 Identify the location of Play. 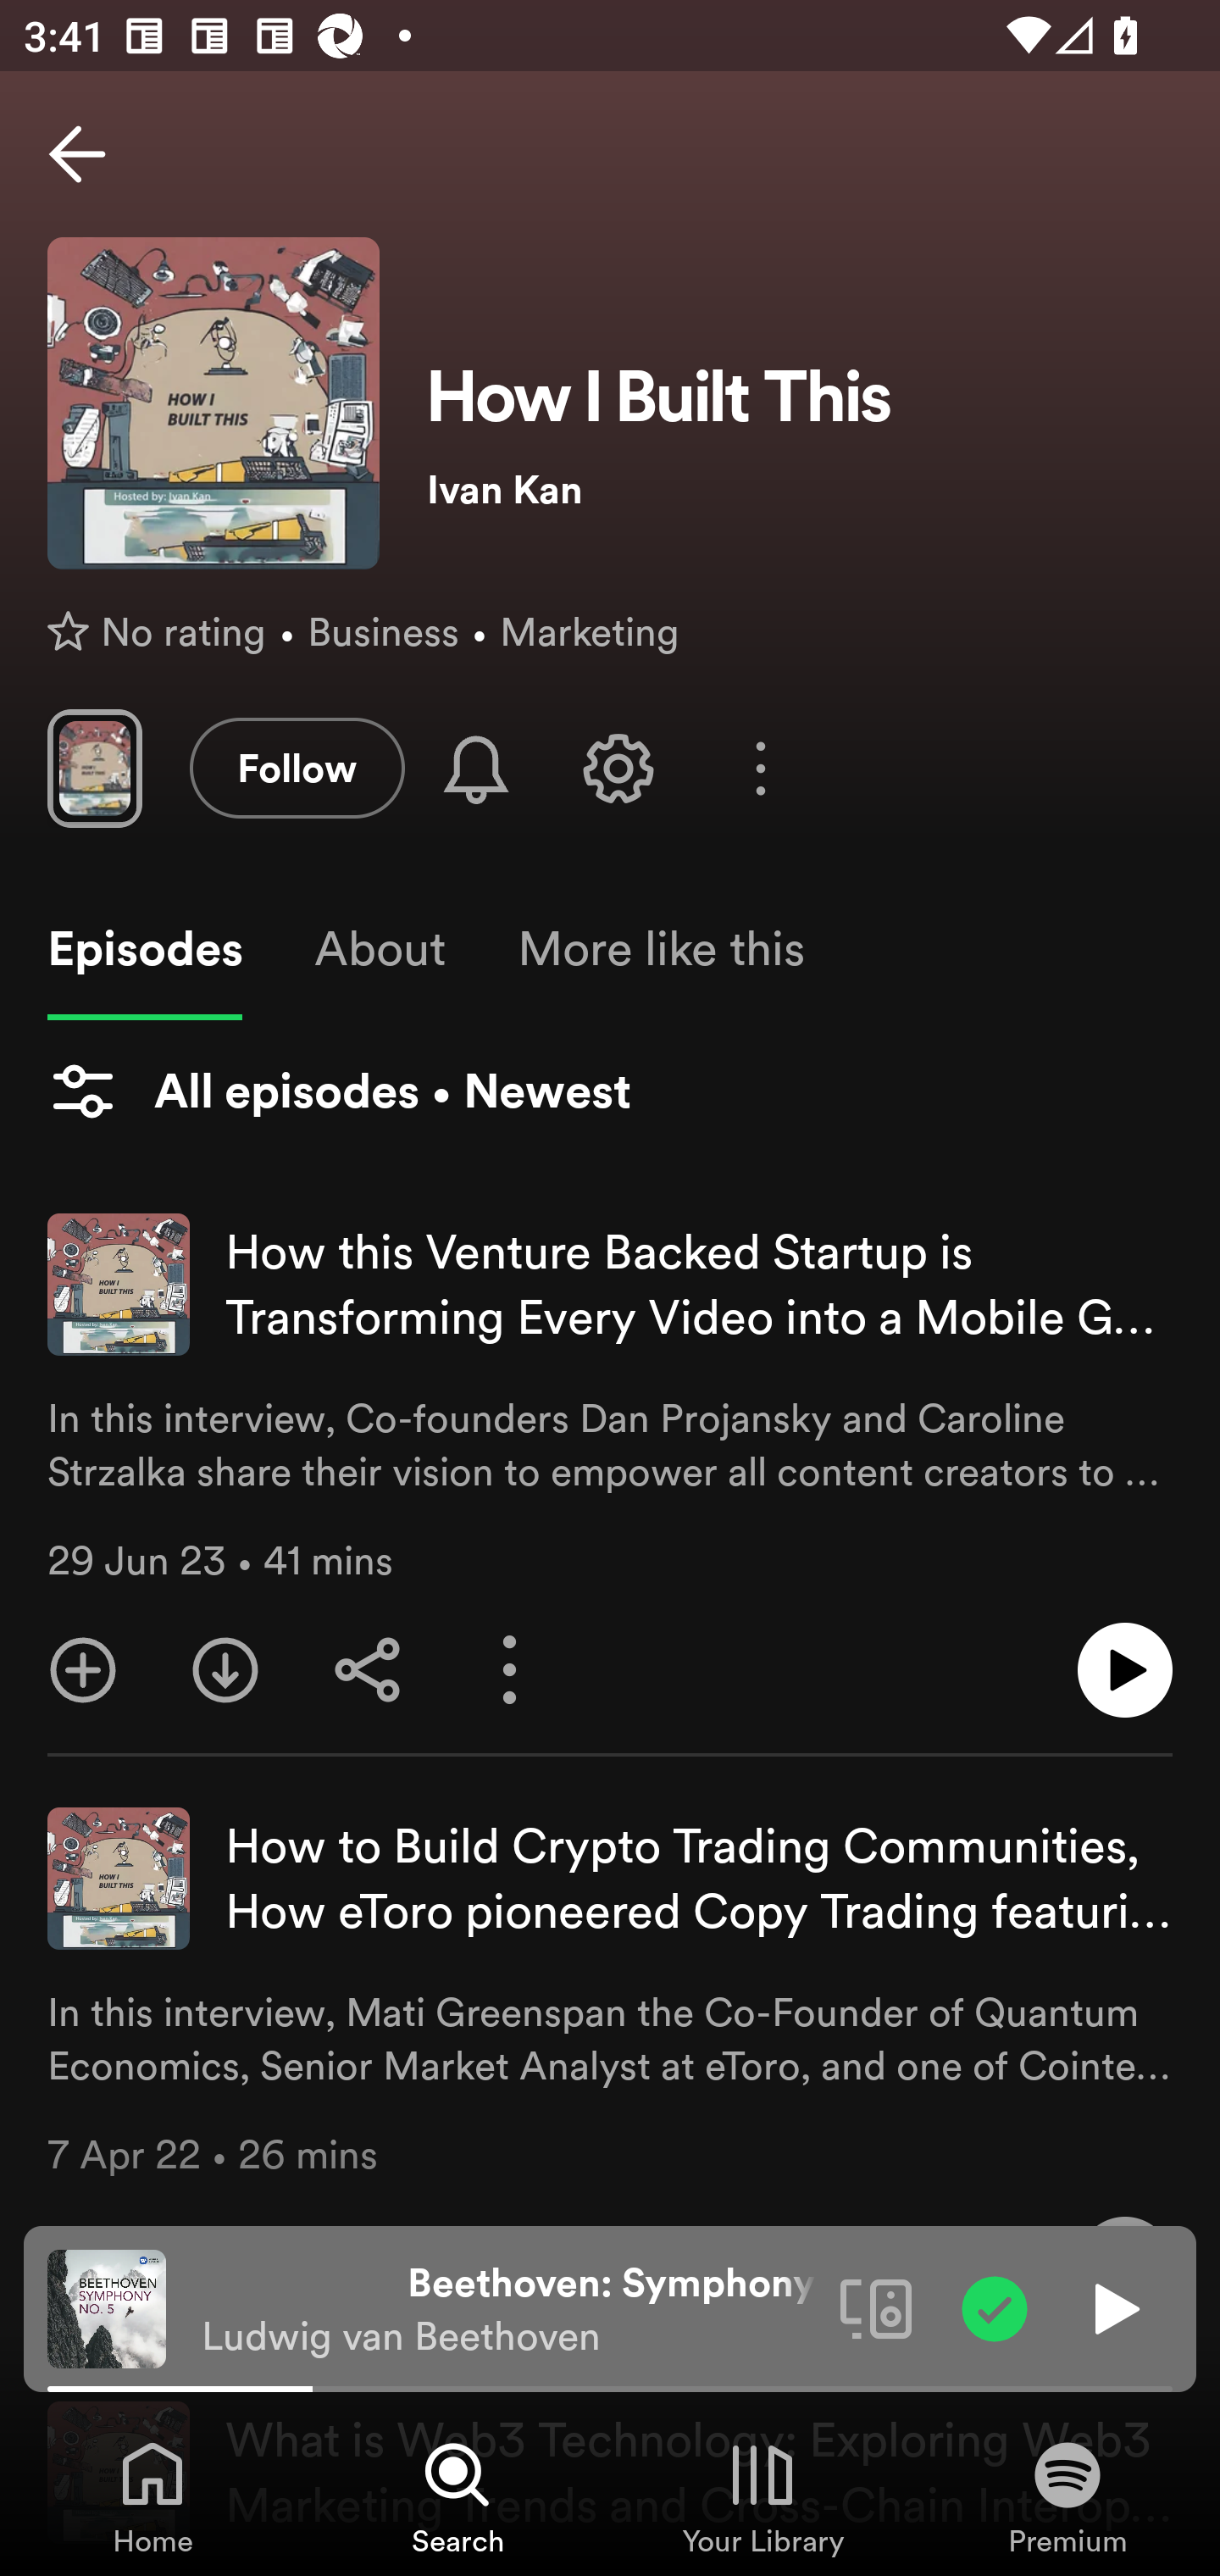
(1113, 2307).